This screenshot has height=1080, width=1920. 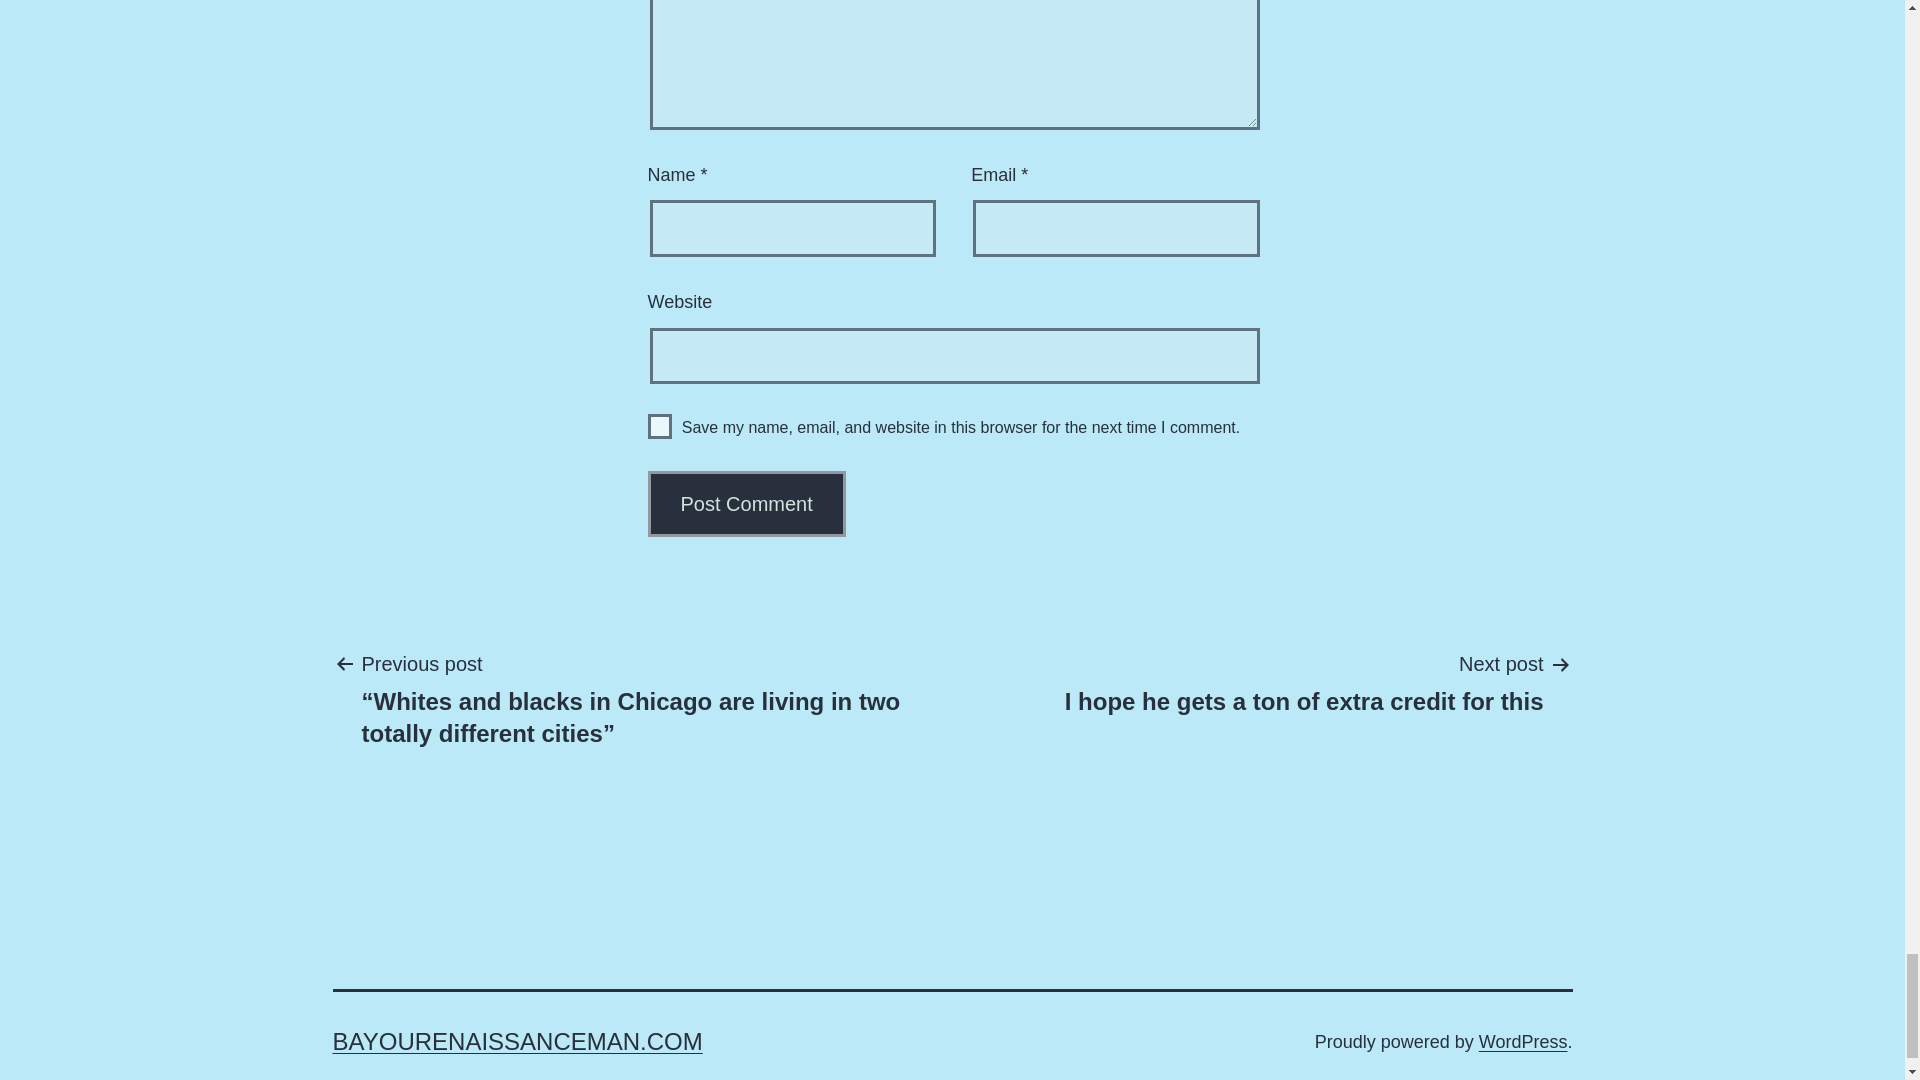 I want to click on Post Comment, so click(x=747, y=503).